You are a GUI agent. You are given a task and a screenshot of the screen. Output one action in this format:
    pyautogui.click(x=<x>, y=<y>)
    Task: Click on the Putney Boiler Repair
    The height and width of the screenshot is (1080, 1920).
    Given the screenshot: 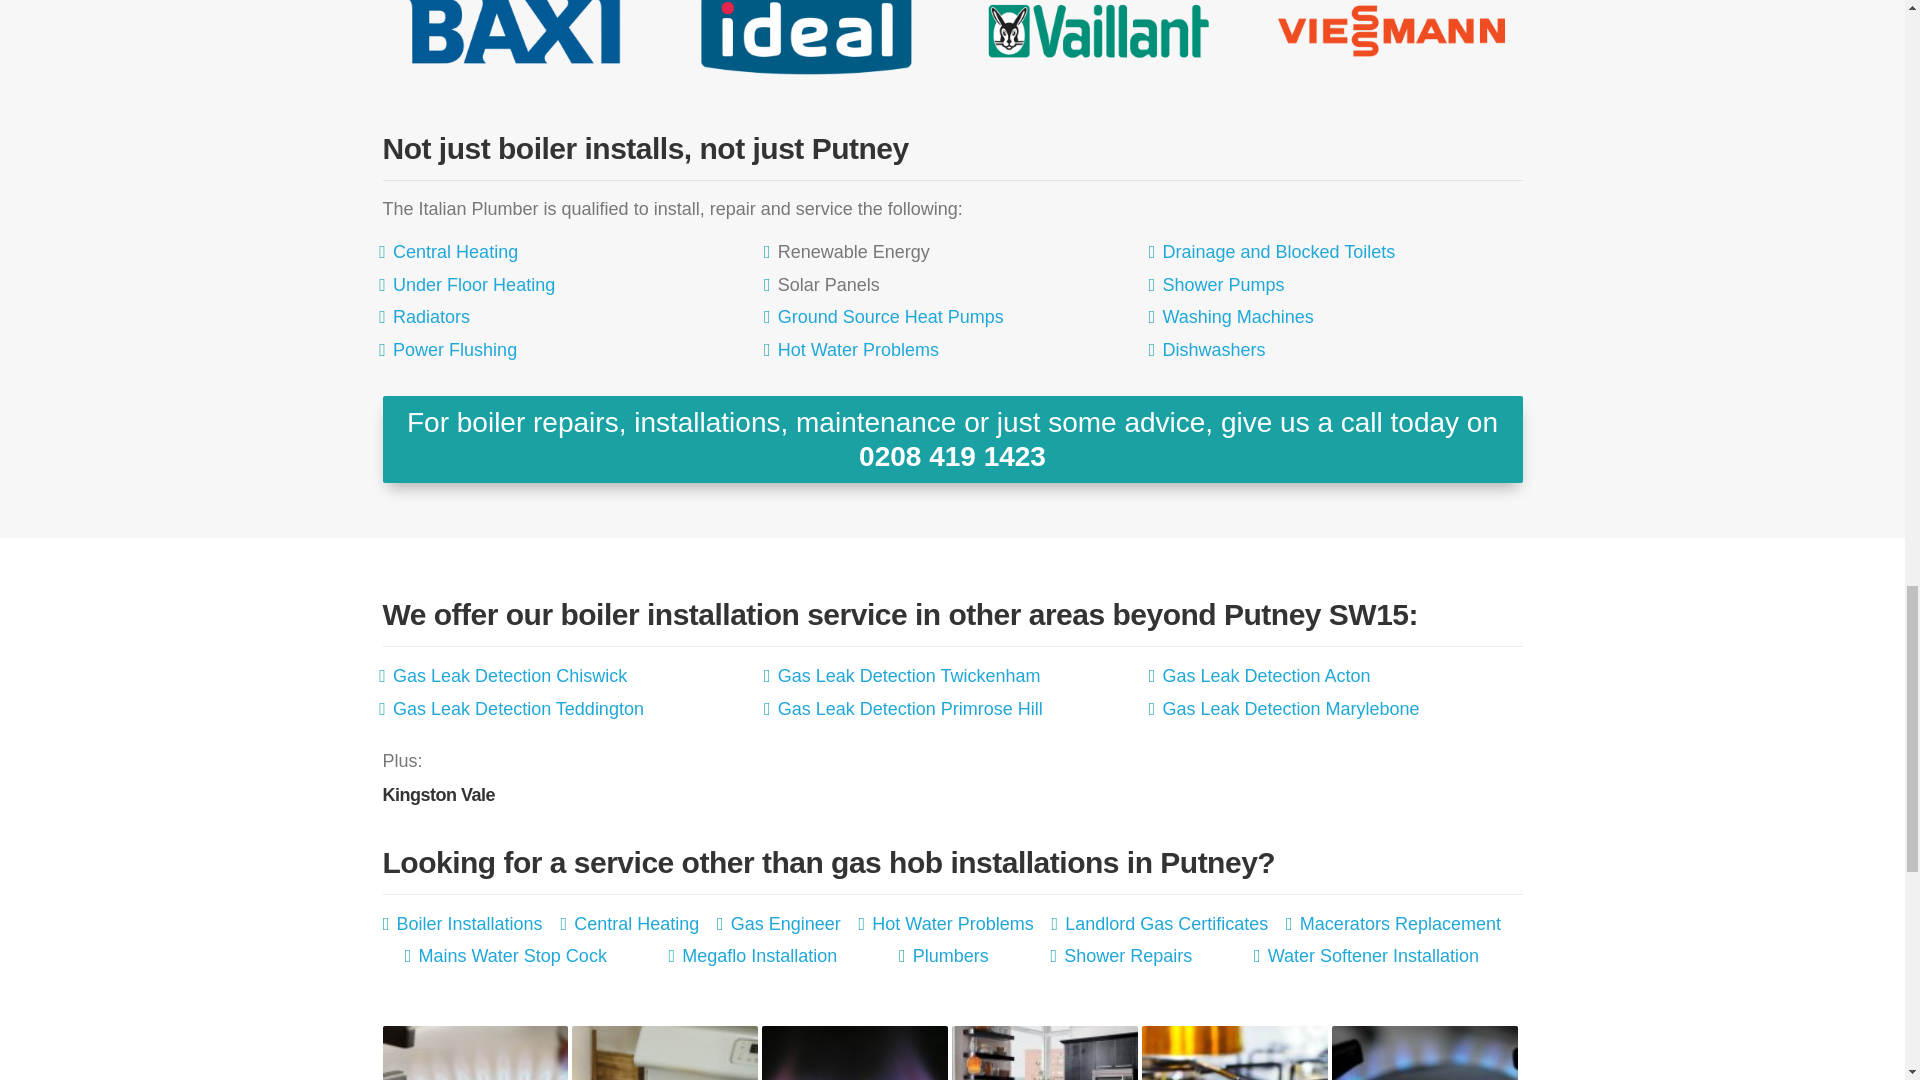 What is the action you would take?
    pyautogui.click(x=806, y=37)
    